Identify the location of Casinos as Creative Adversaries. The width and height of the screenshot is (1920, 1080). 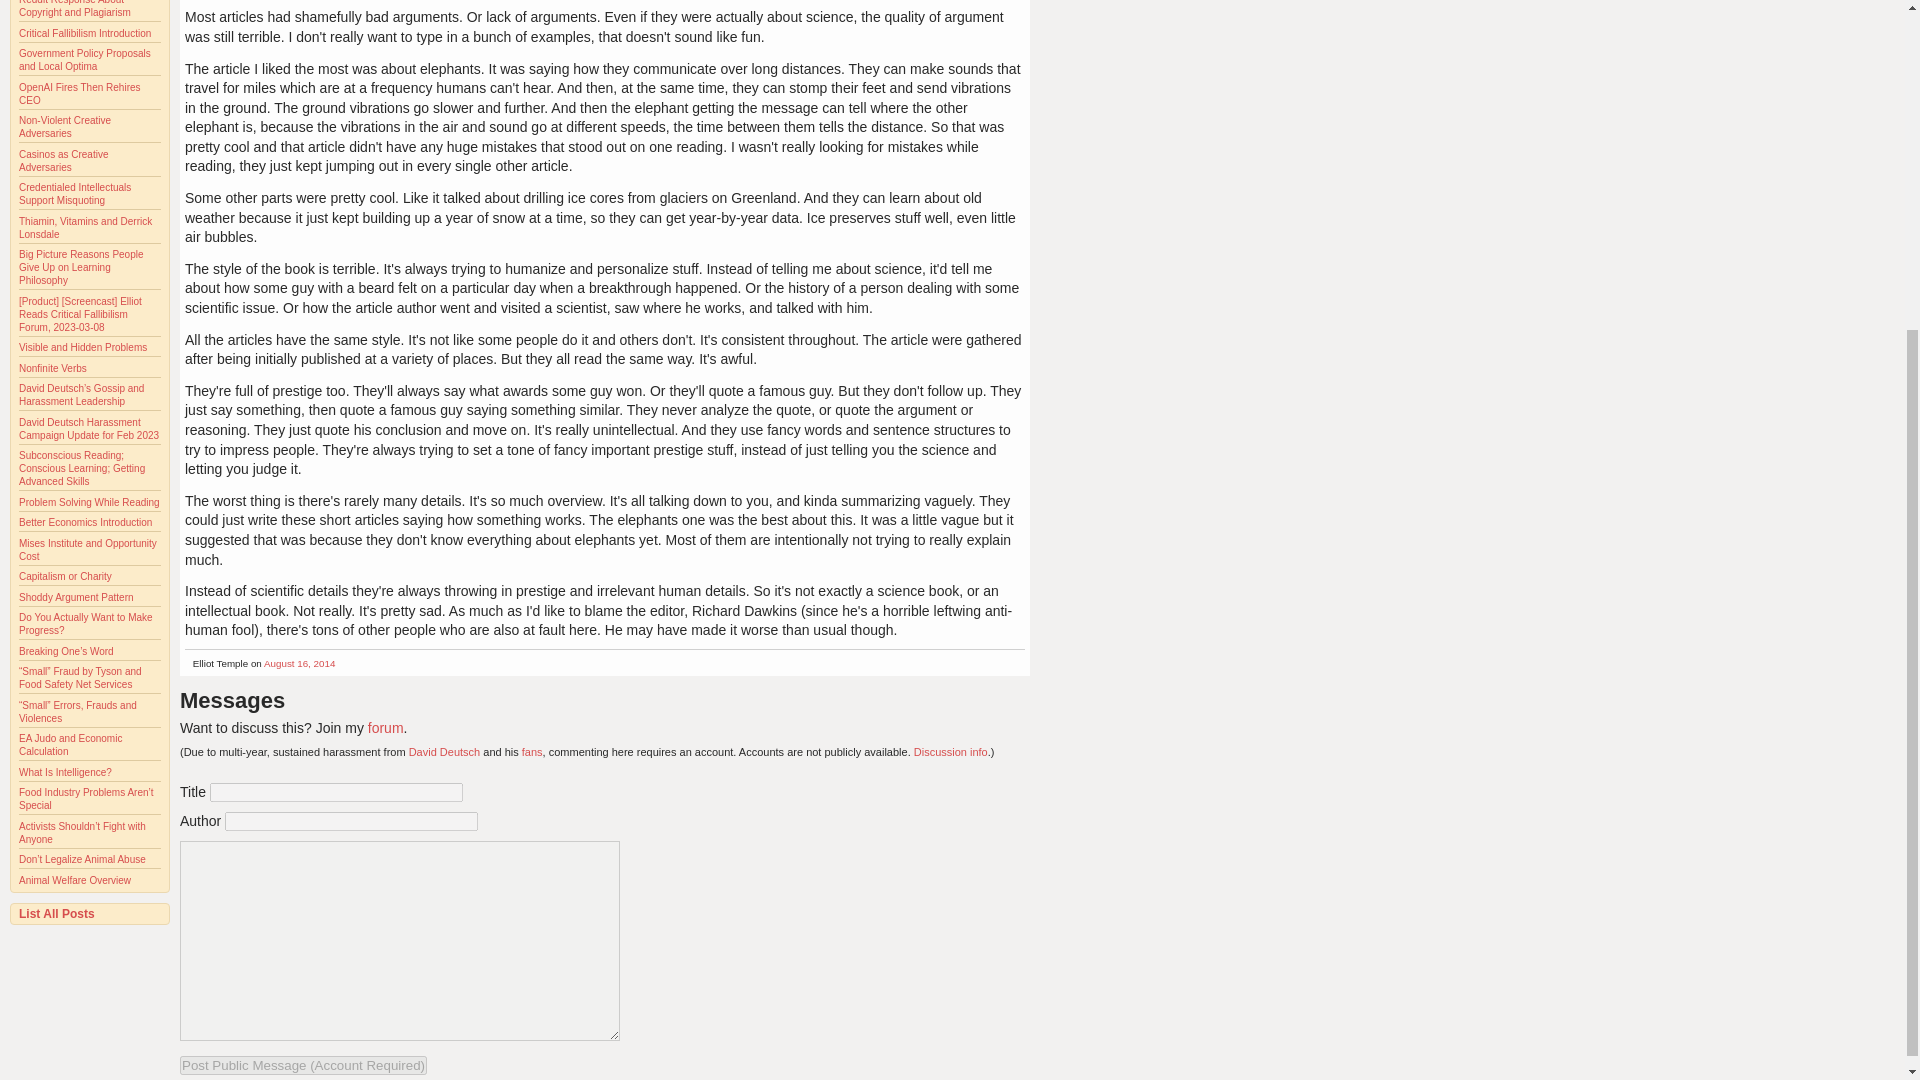
(63, 160).